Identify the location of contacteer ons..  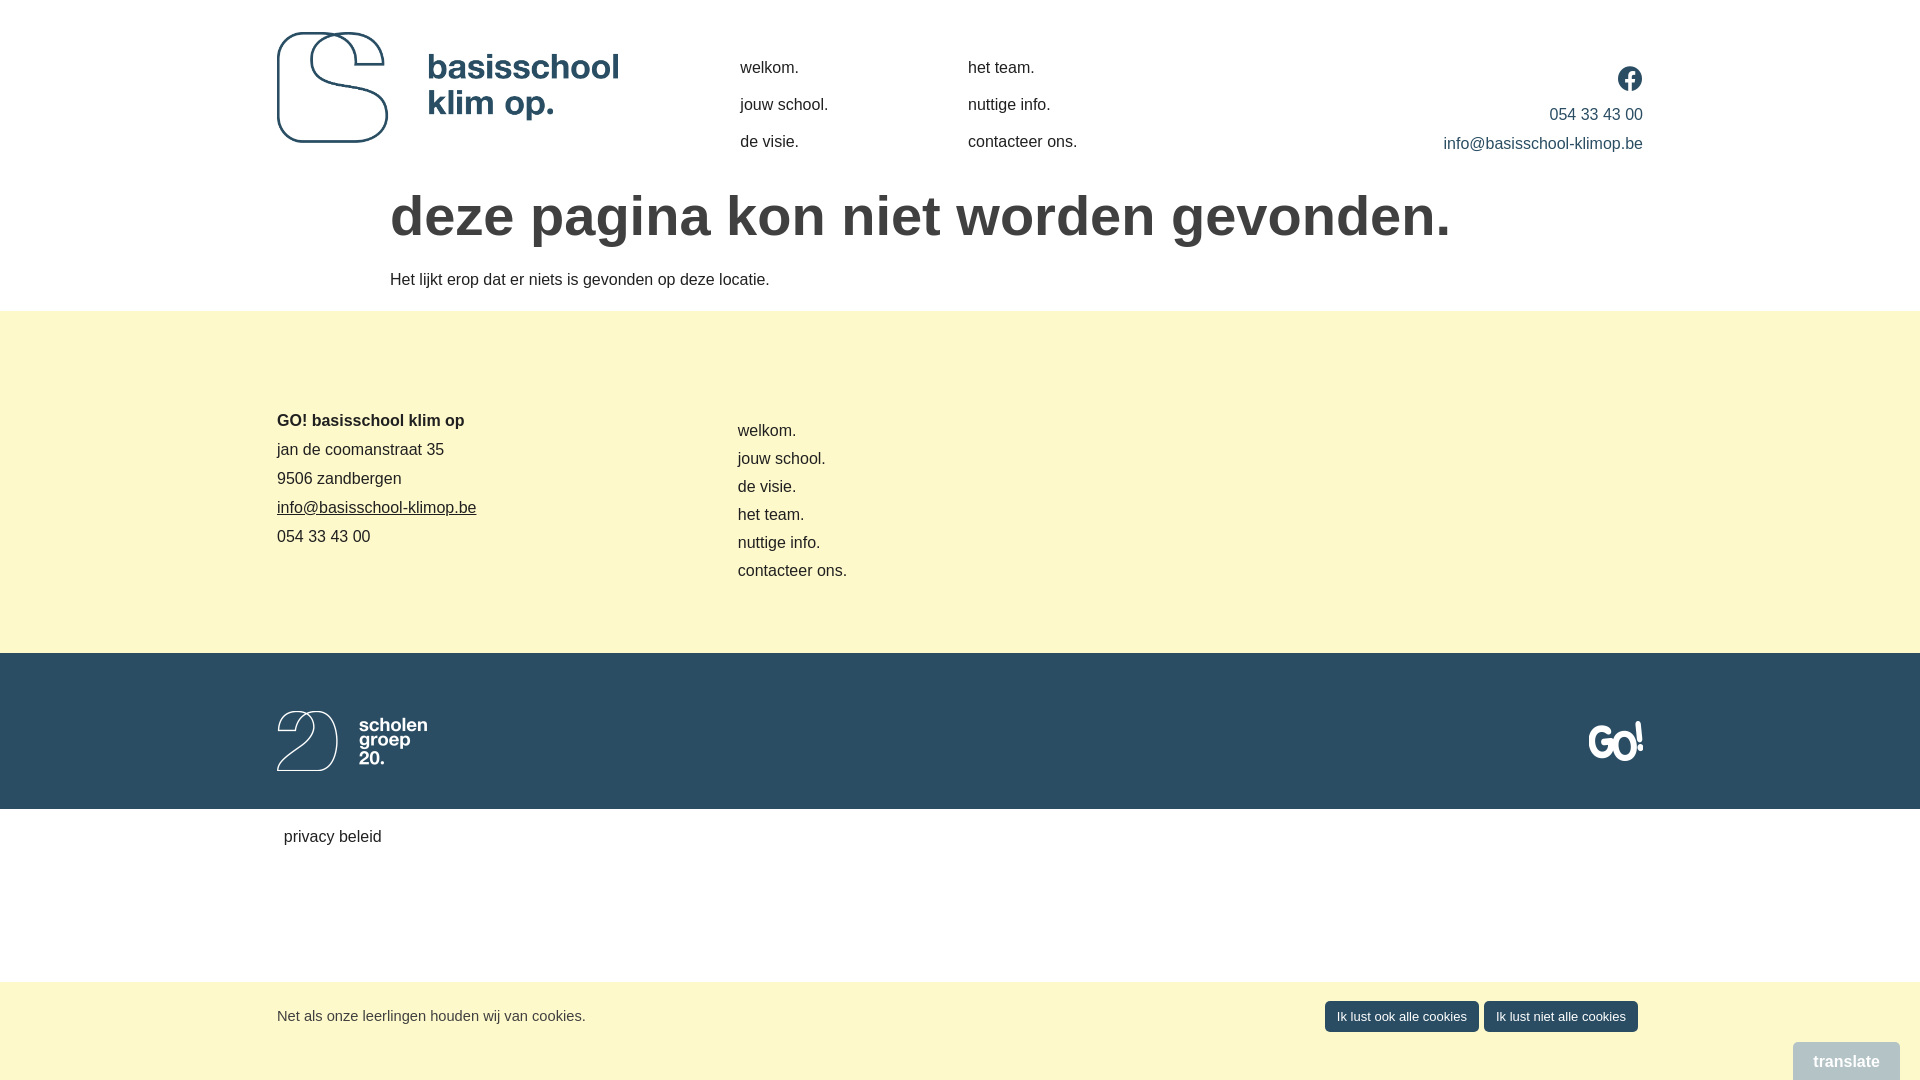
(805, 571).